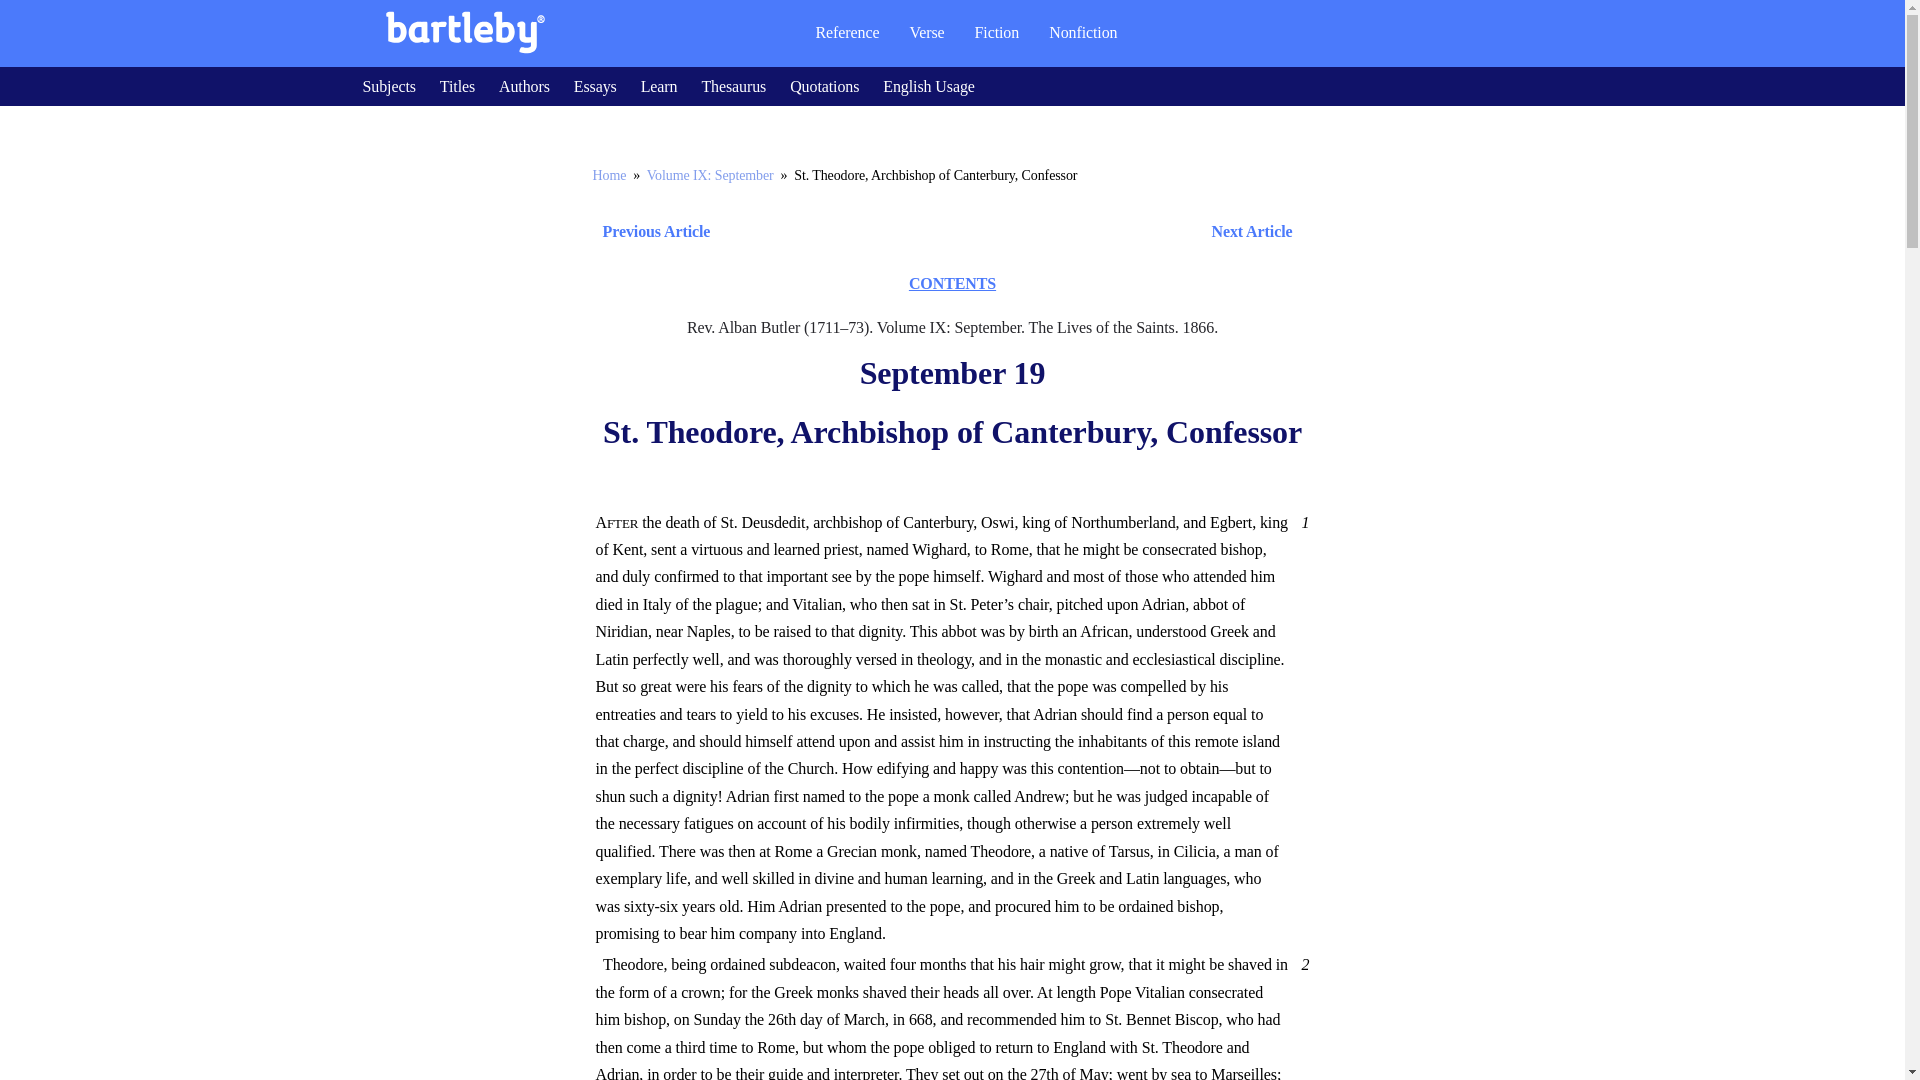 The image size is (1920, 1080). I want to click on Volume IX: September, so click(710, 175).